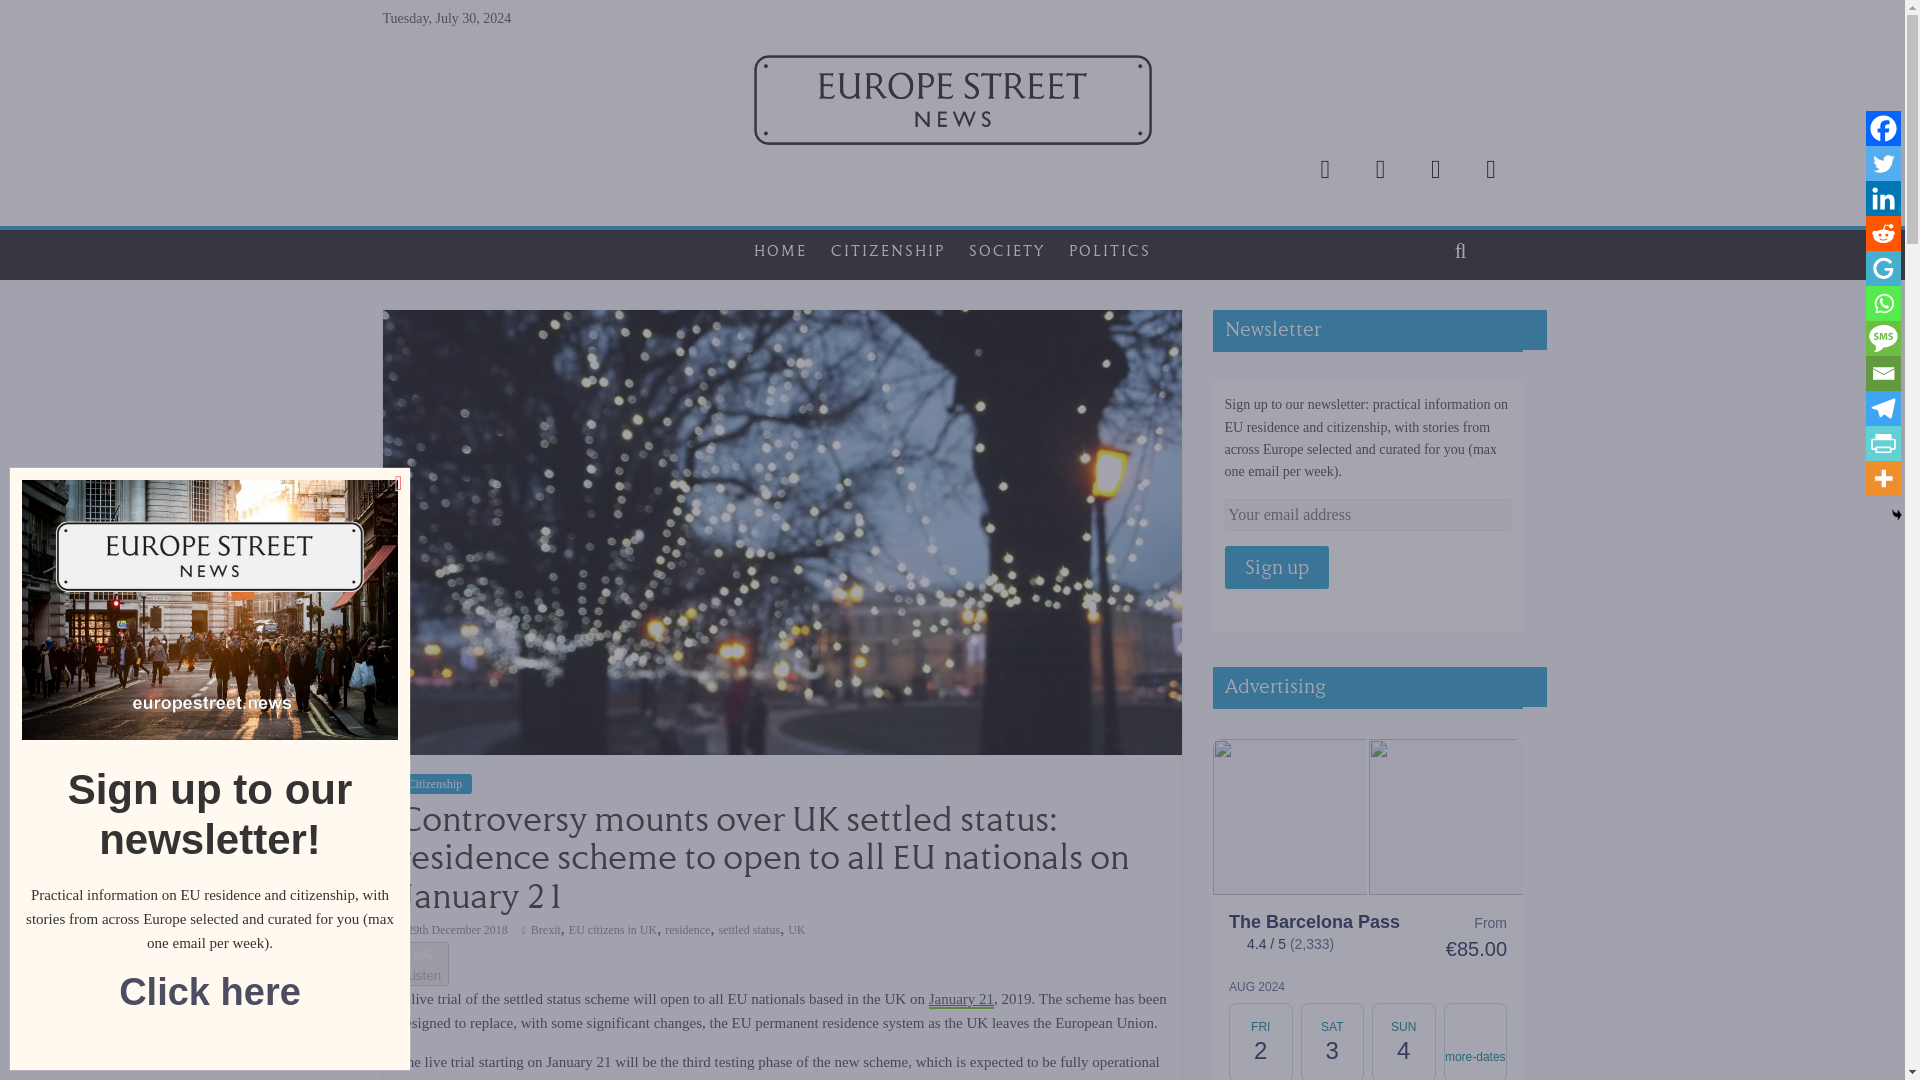  What do you see at coordinates (1325, 169) in the screenshot?
I see `Twitter` at bounding box center [1325, 169].